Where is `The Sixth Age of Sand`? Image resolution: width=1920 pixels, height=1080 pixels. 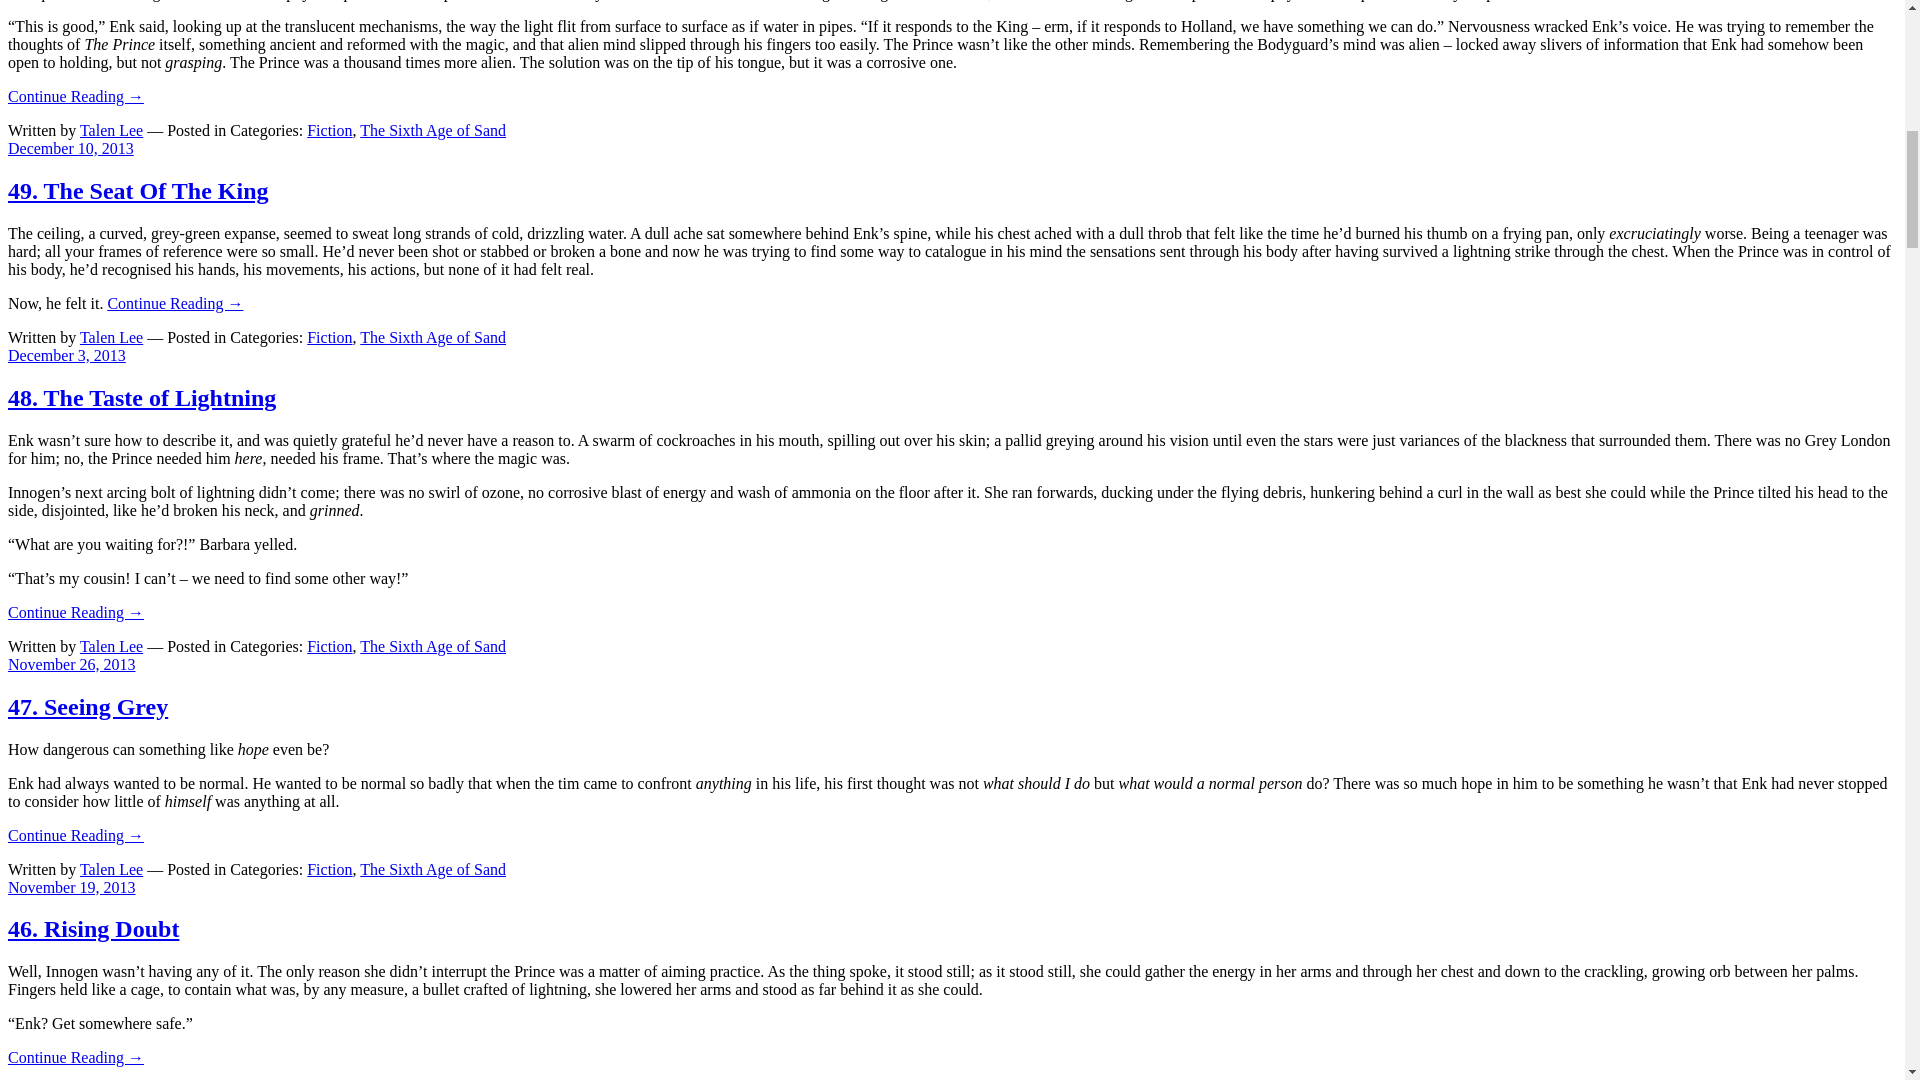 The Sixth Age of Sand is located at coordinates (433, 337).